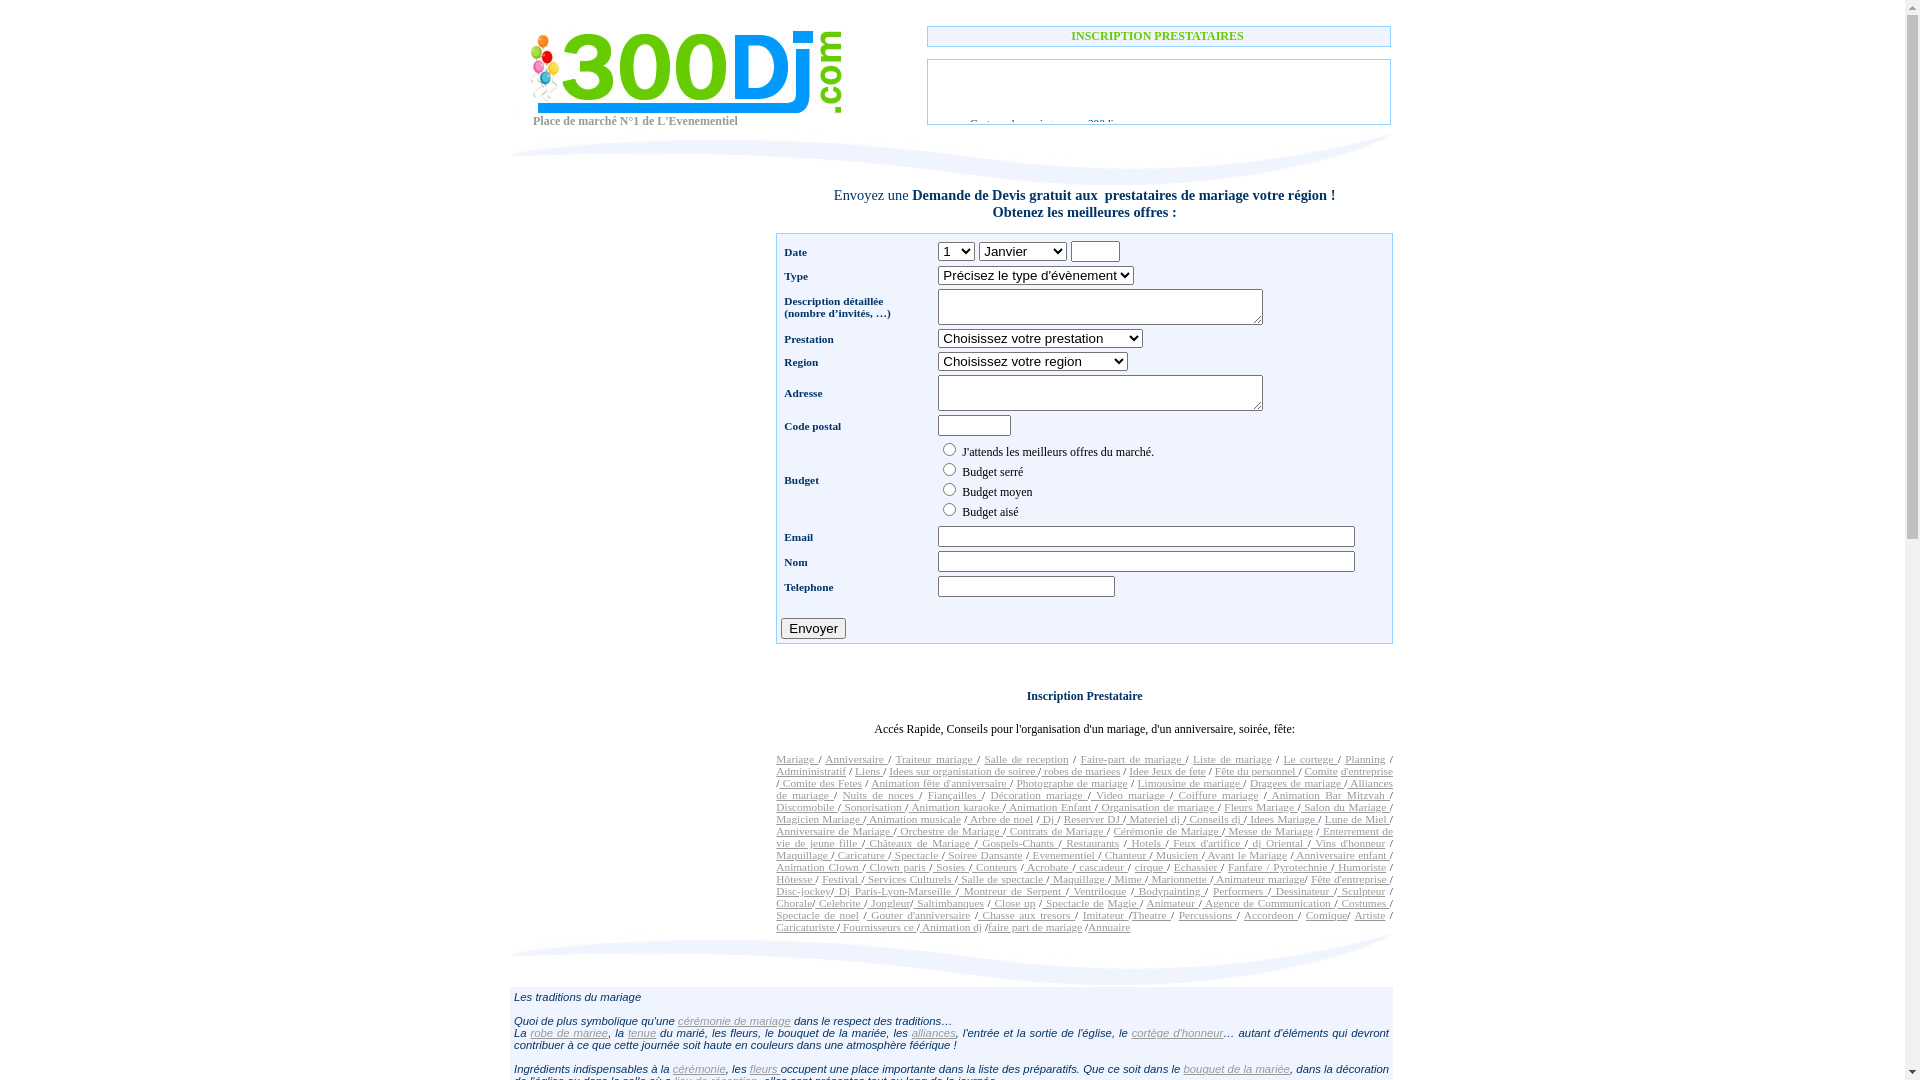 This screenshot has width=1920, height=1080. I want to click on Celebrite, so click(840, 903).